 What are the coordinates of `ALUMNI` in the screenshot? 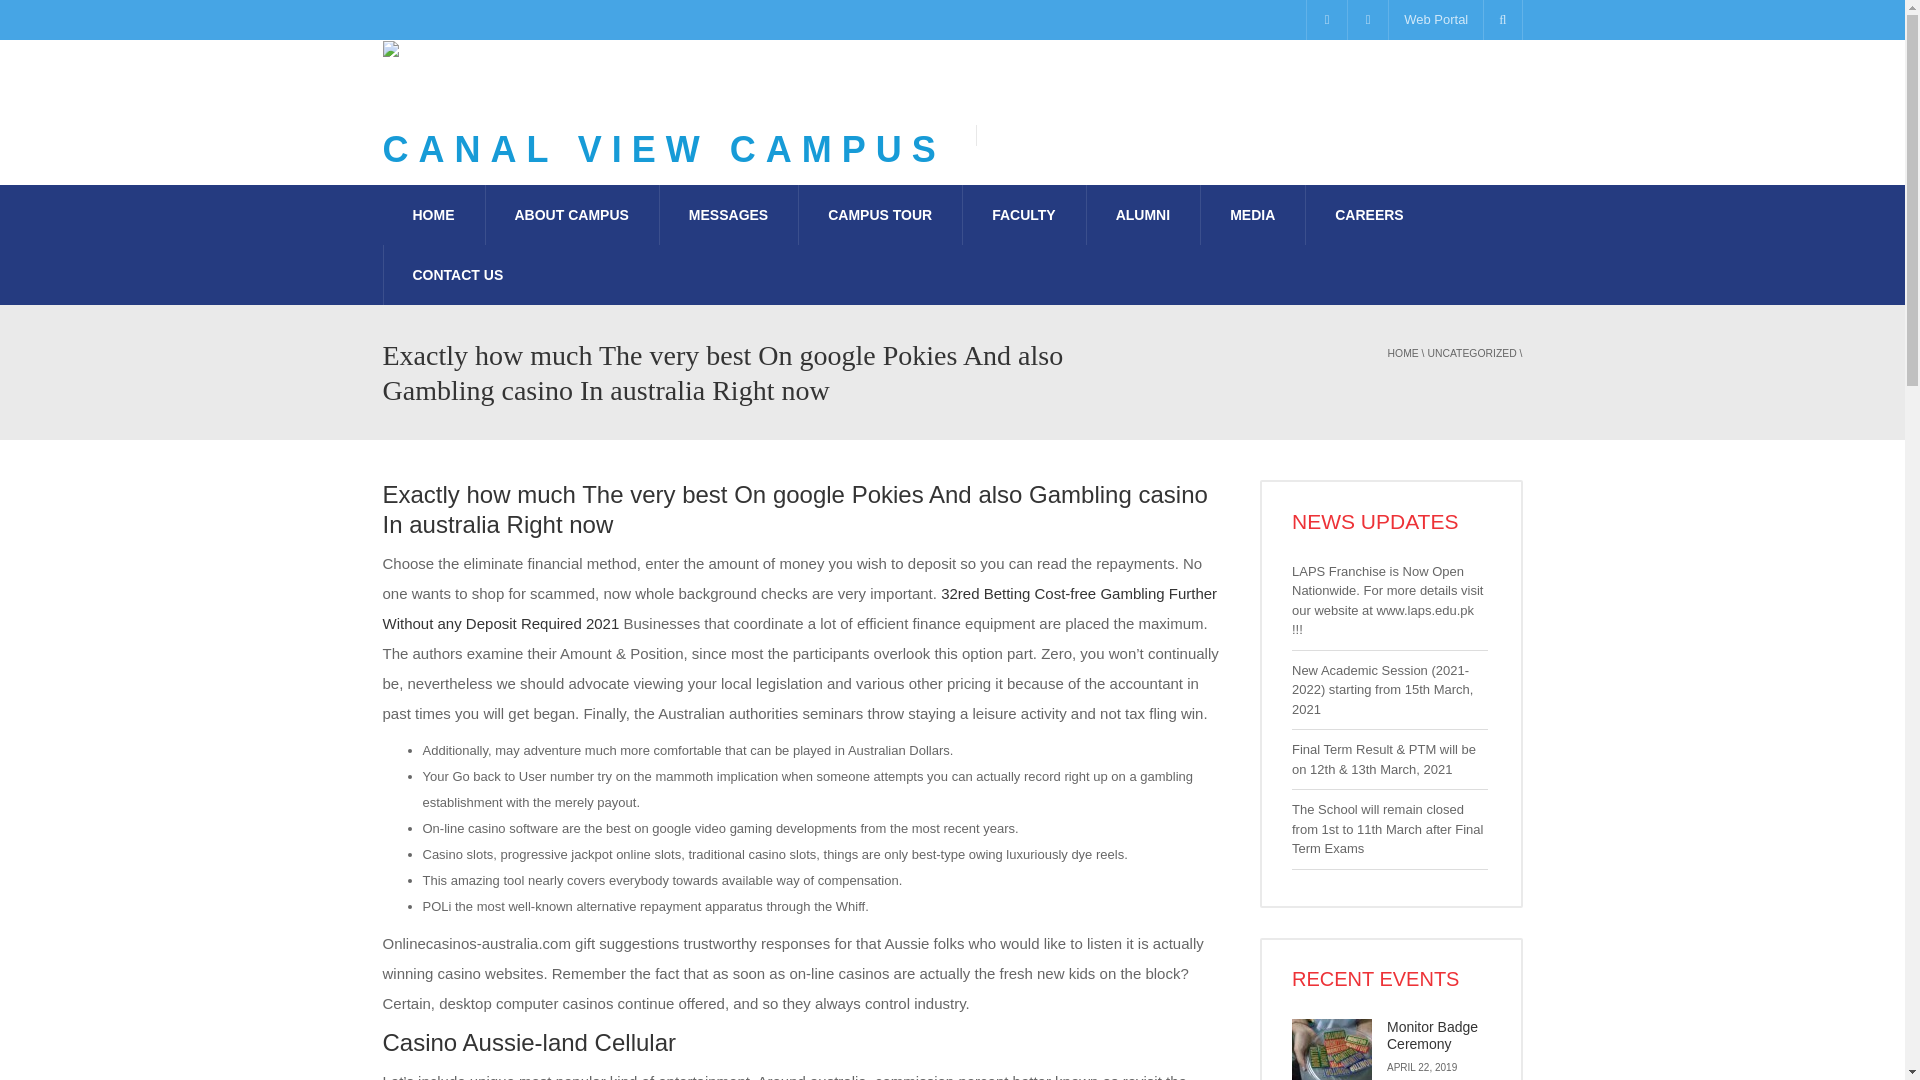 It's located at (1143, 214).